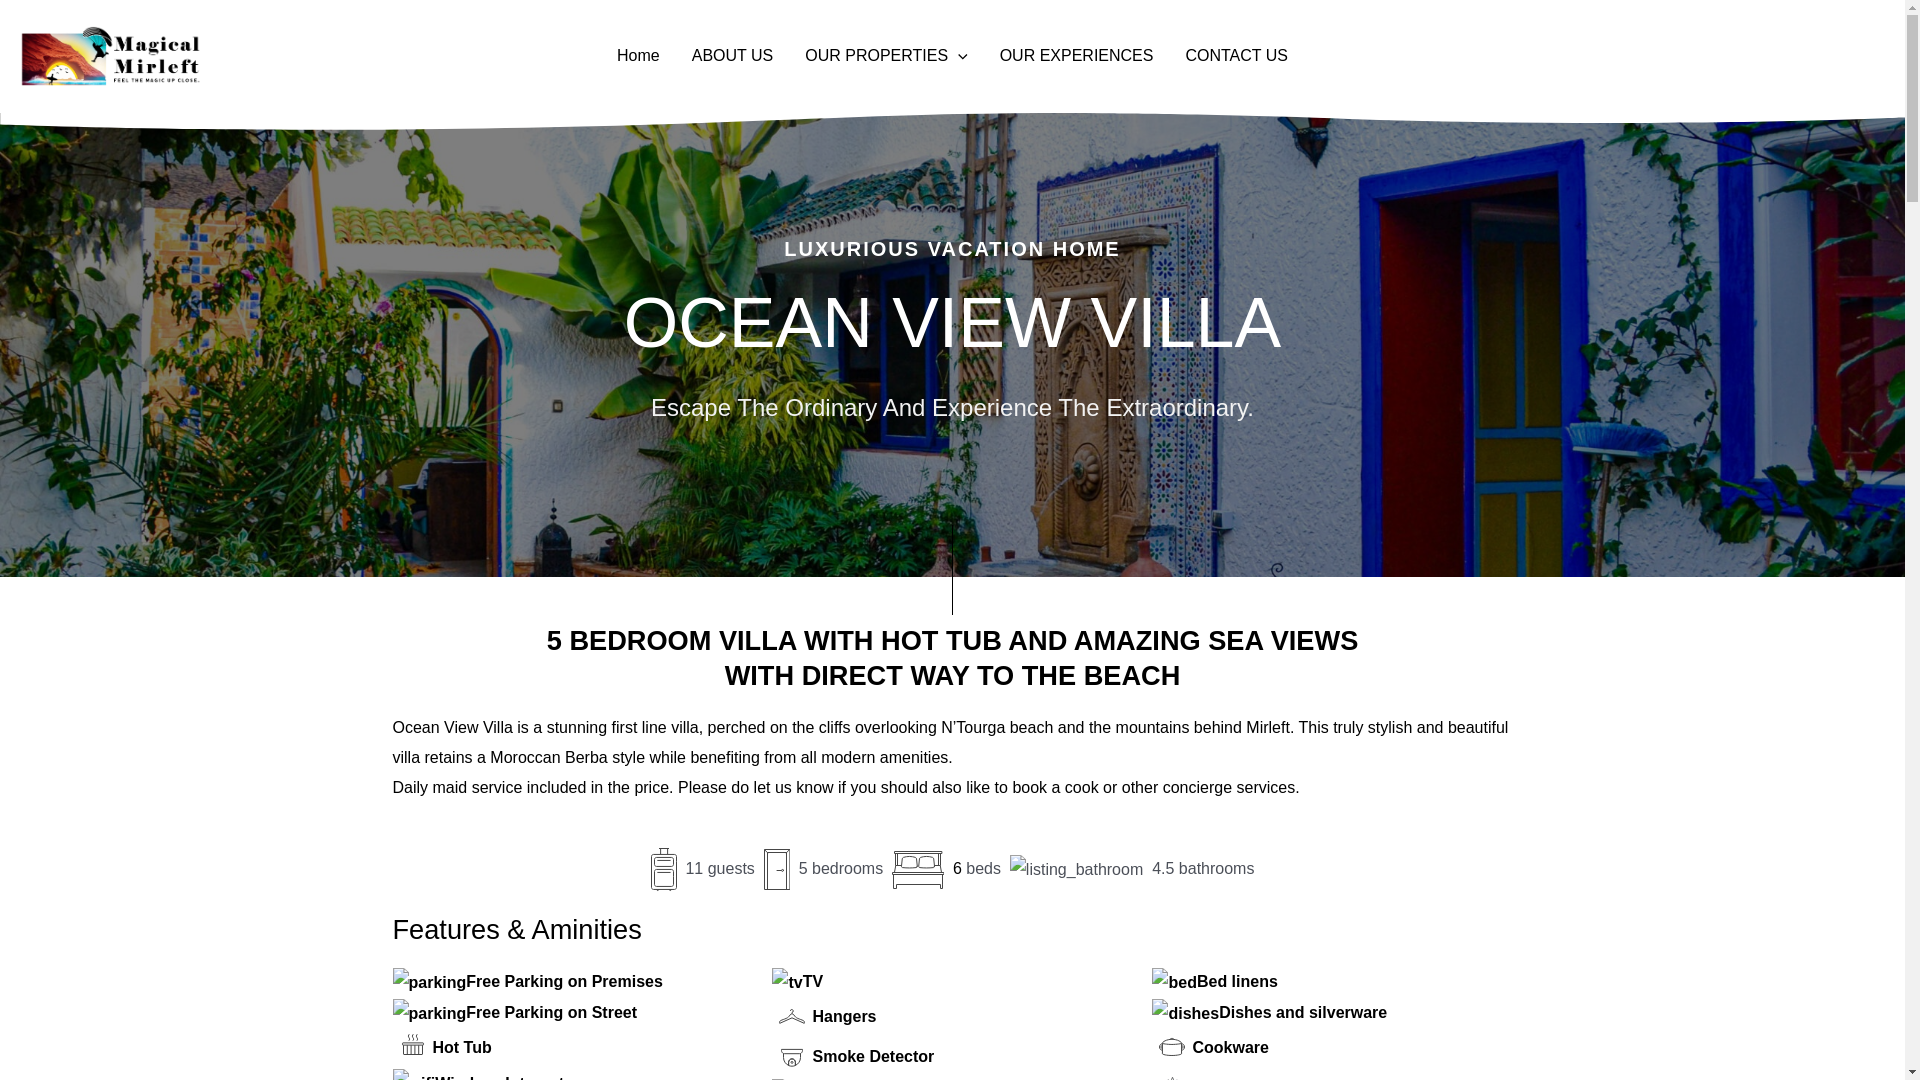  What do you see at coordinates (1236, 55) in the screenshot?
I see `CONTACT US` at bounding box center [1236, 55].